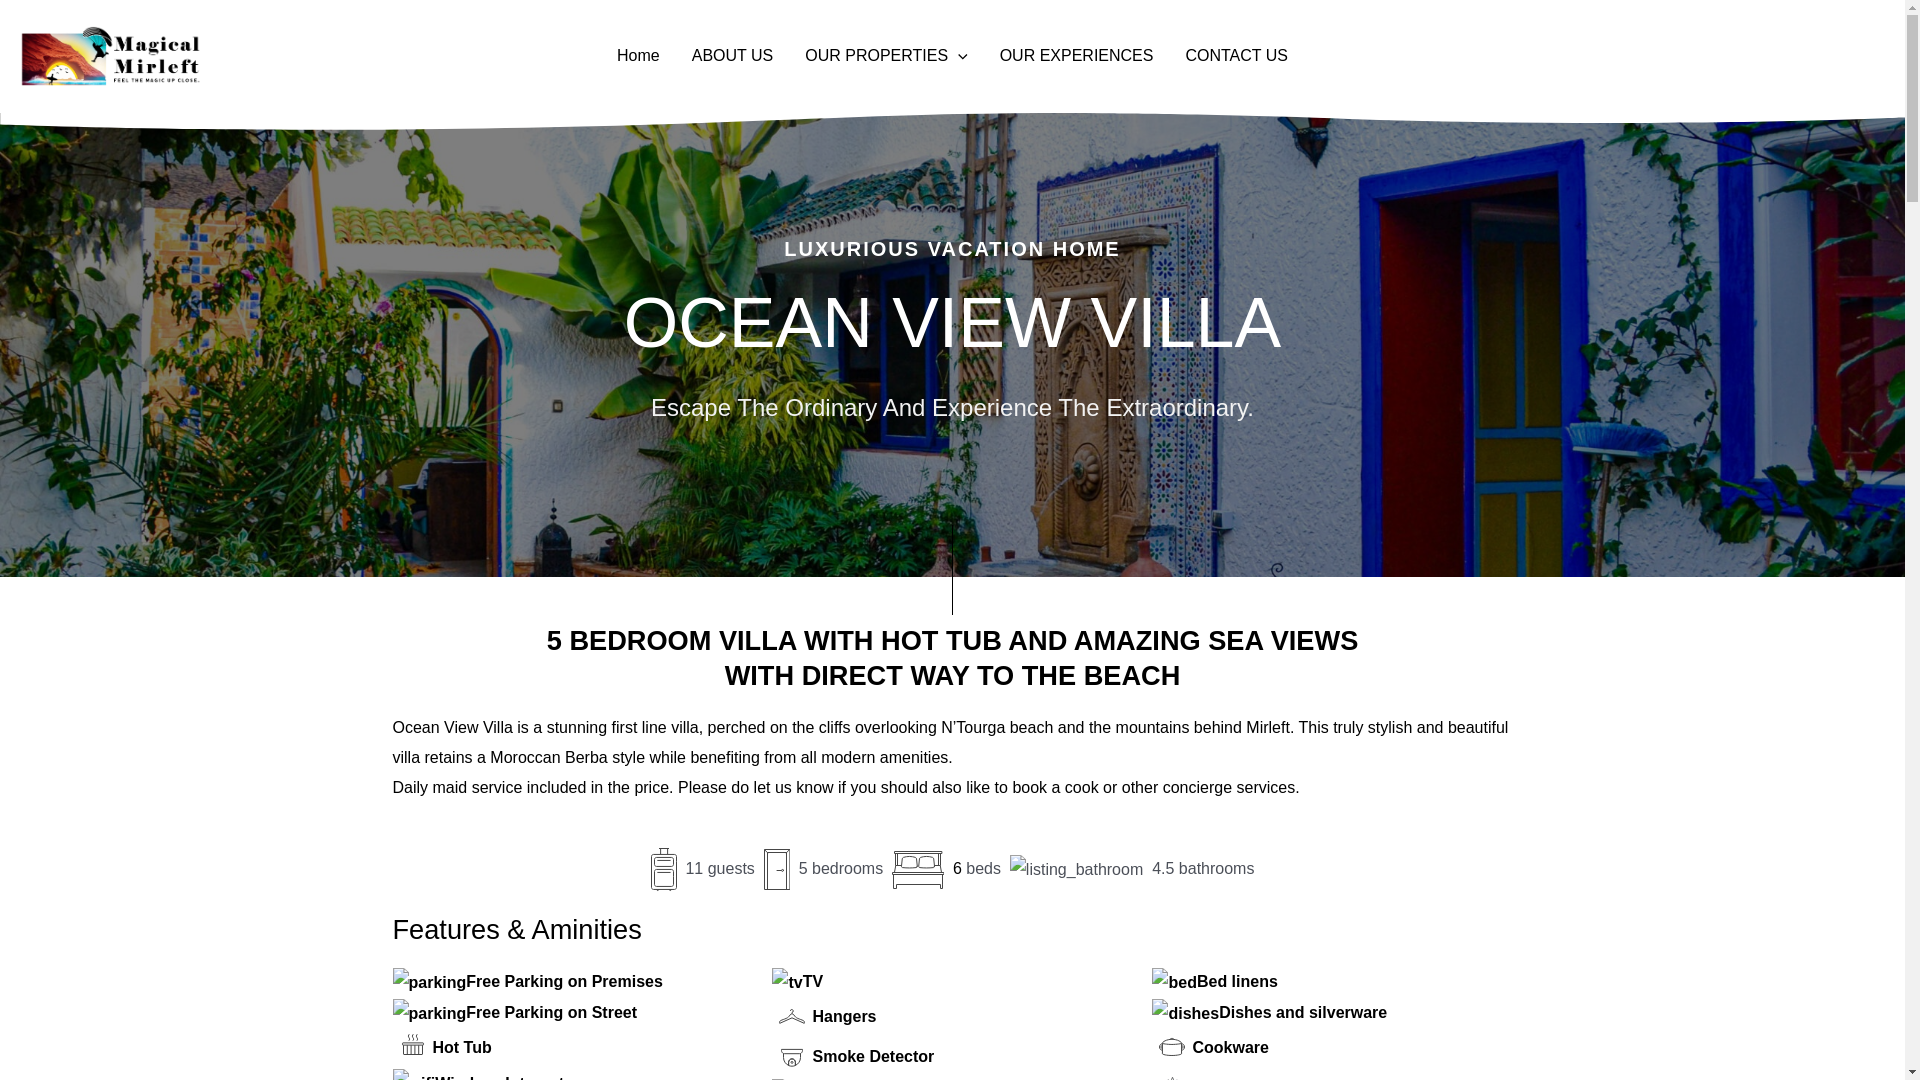  What do you see at coordinates (1236, 55) in the screenshot?
I see `CONTACT US` at bounding box center [1236, 55].